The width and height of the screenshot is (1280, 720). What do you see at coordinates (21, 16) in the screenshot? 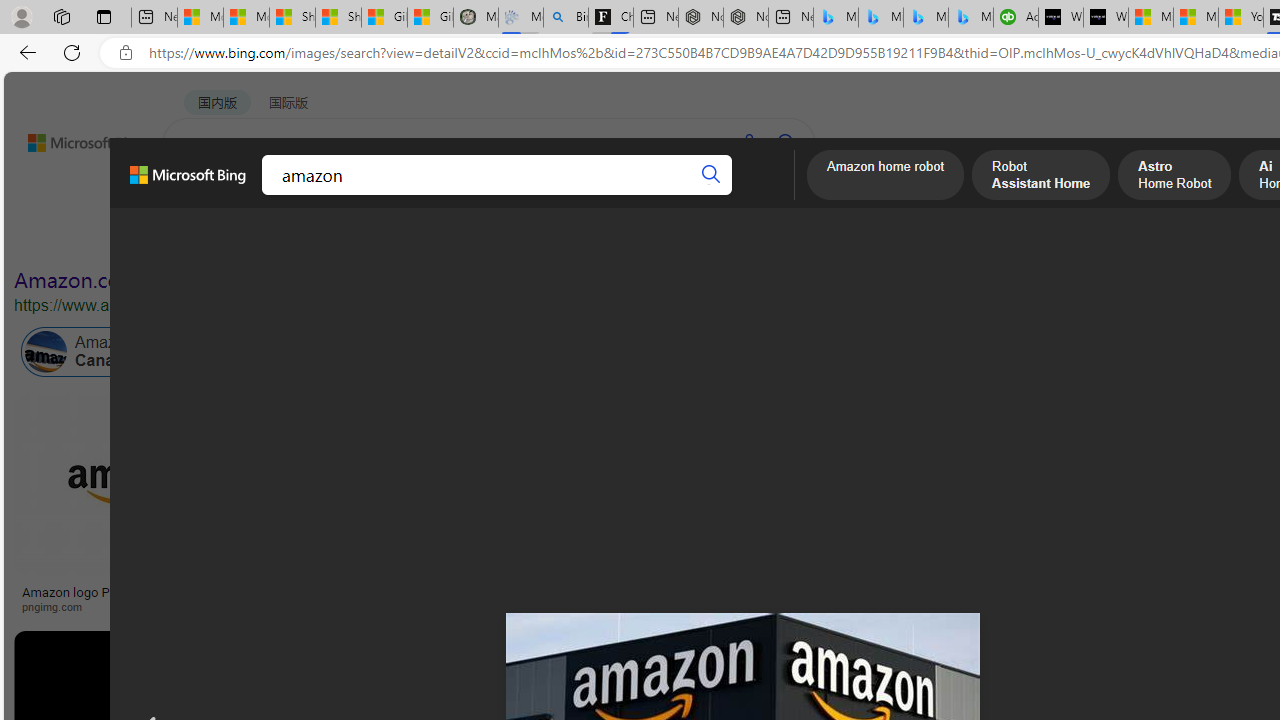
I see `Personal Profile` at bounding box center [21, 16].